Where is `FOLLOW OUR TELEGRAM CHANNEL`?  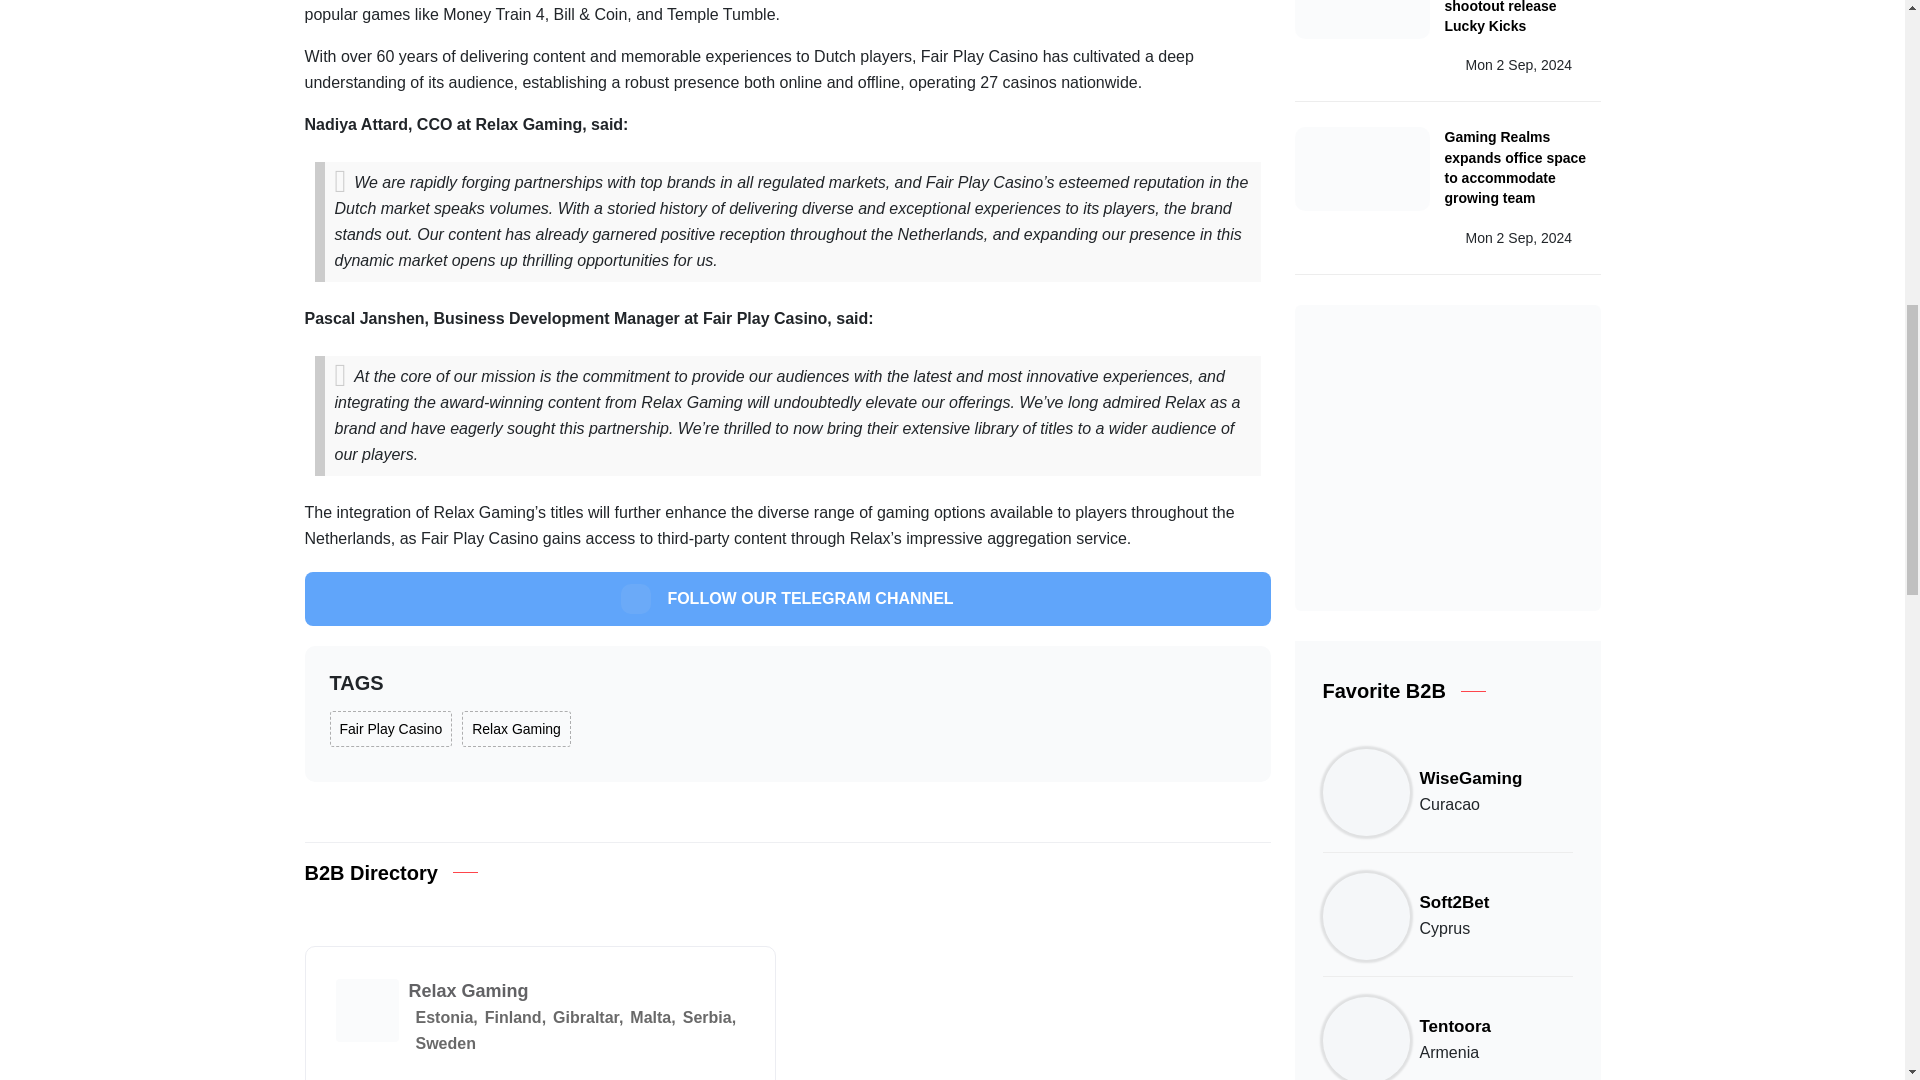 FOLLOW OUR TELEGRAM CHANNEL is located at coordinates (786, 599).